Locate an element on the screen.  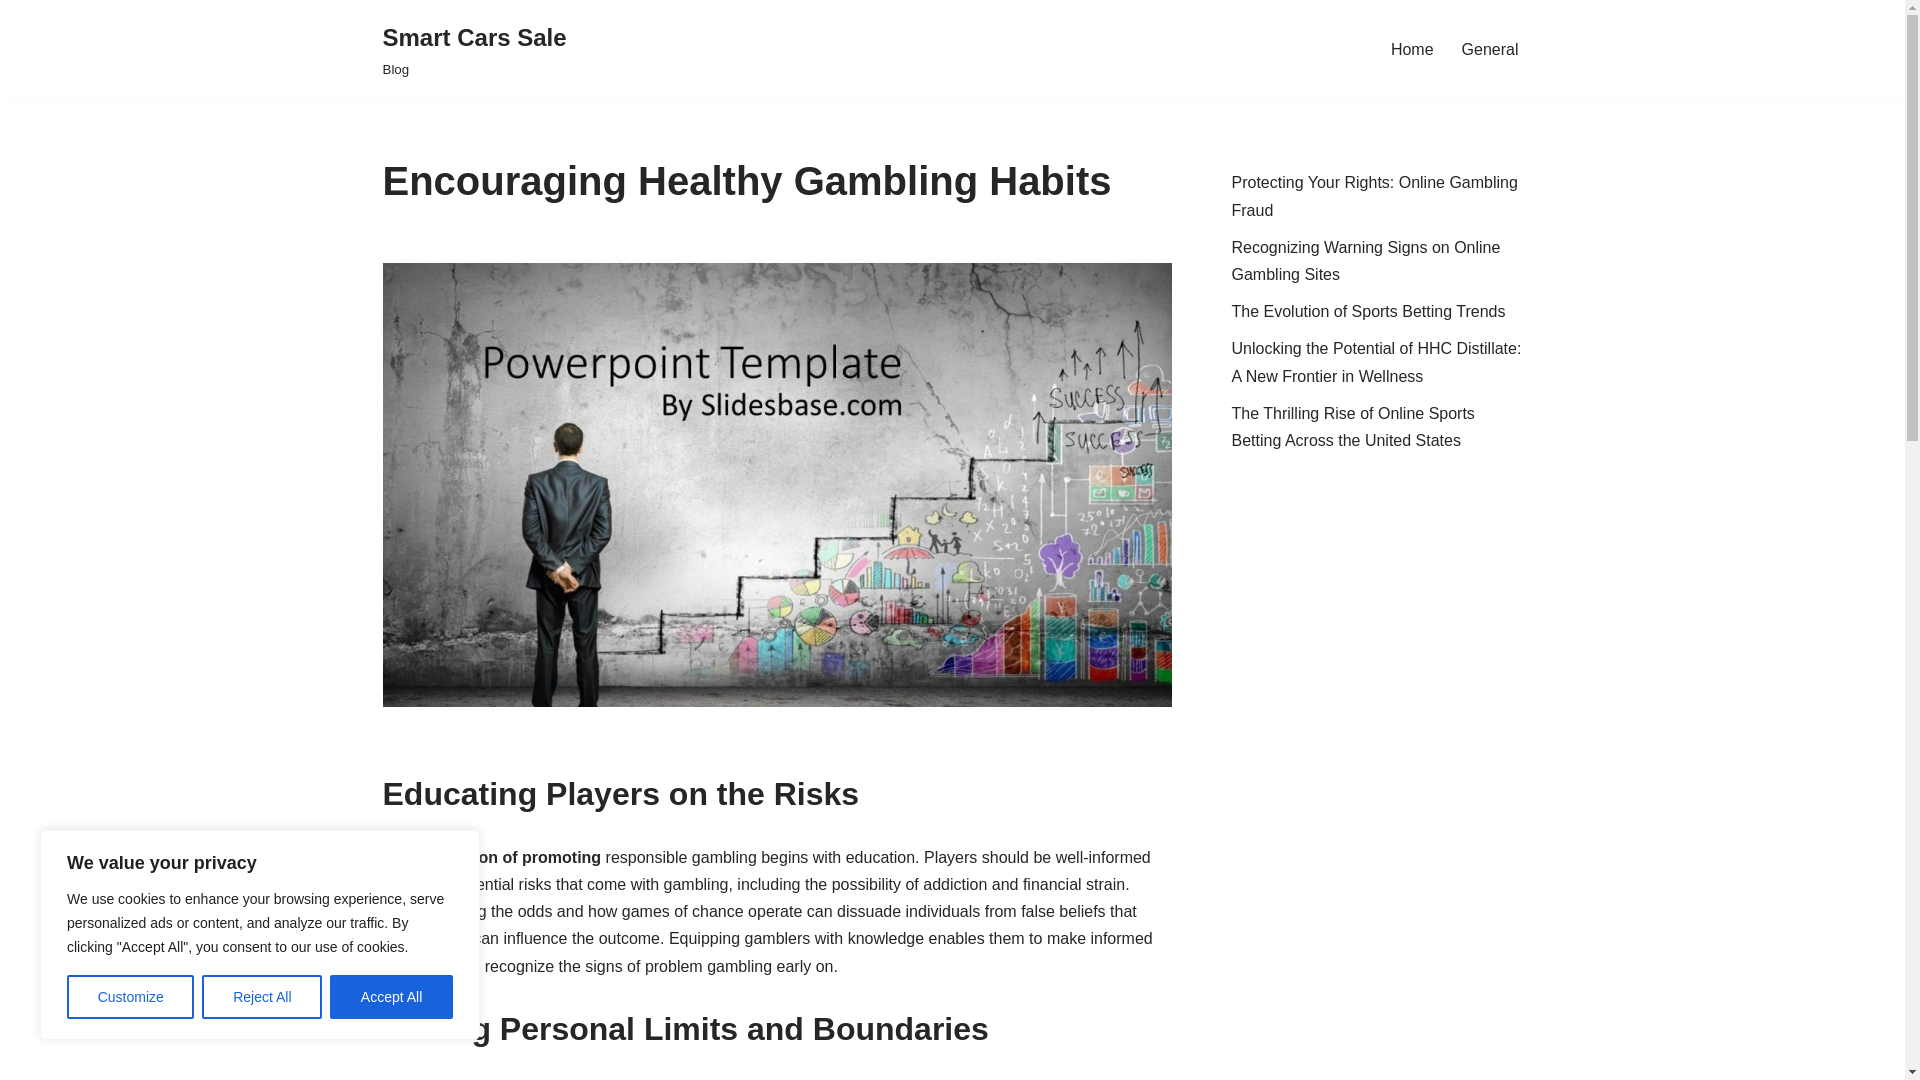
Home is located at coordinates (1366, 260).